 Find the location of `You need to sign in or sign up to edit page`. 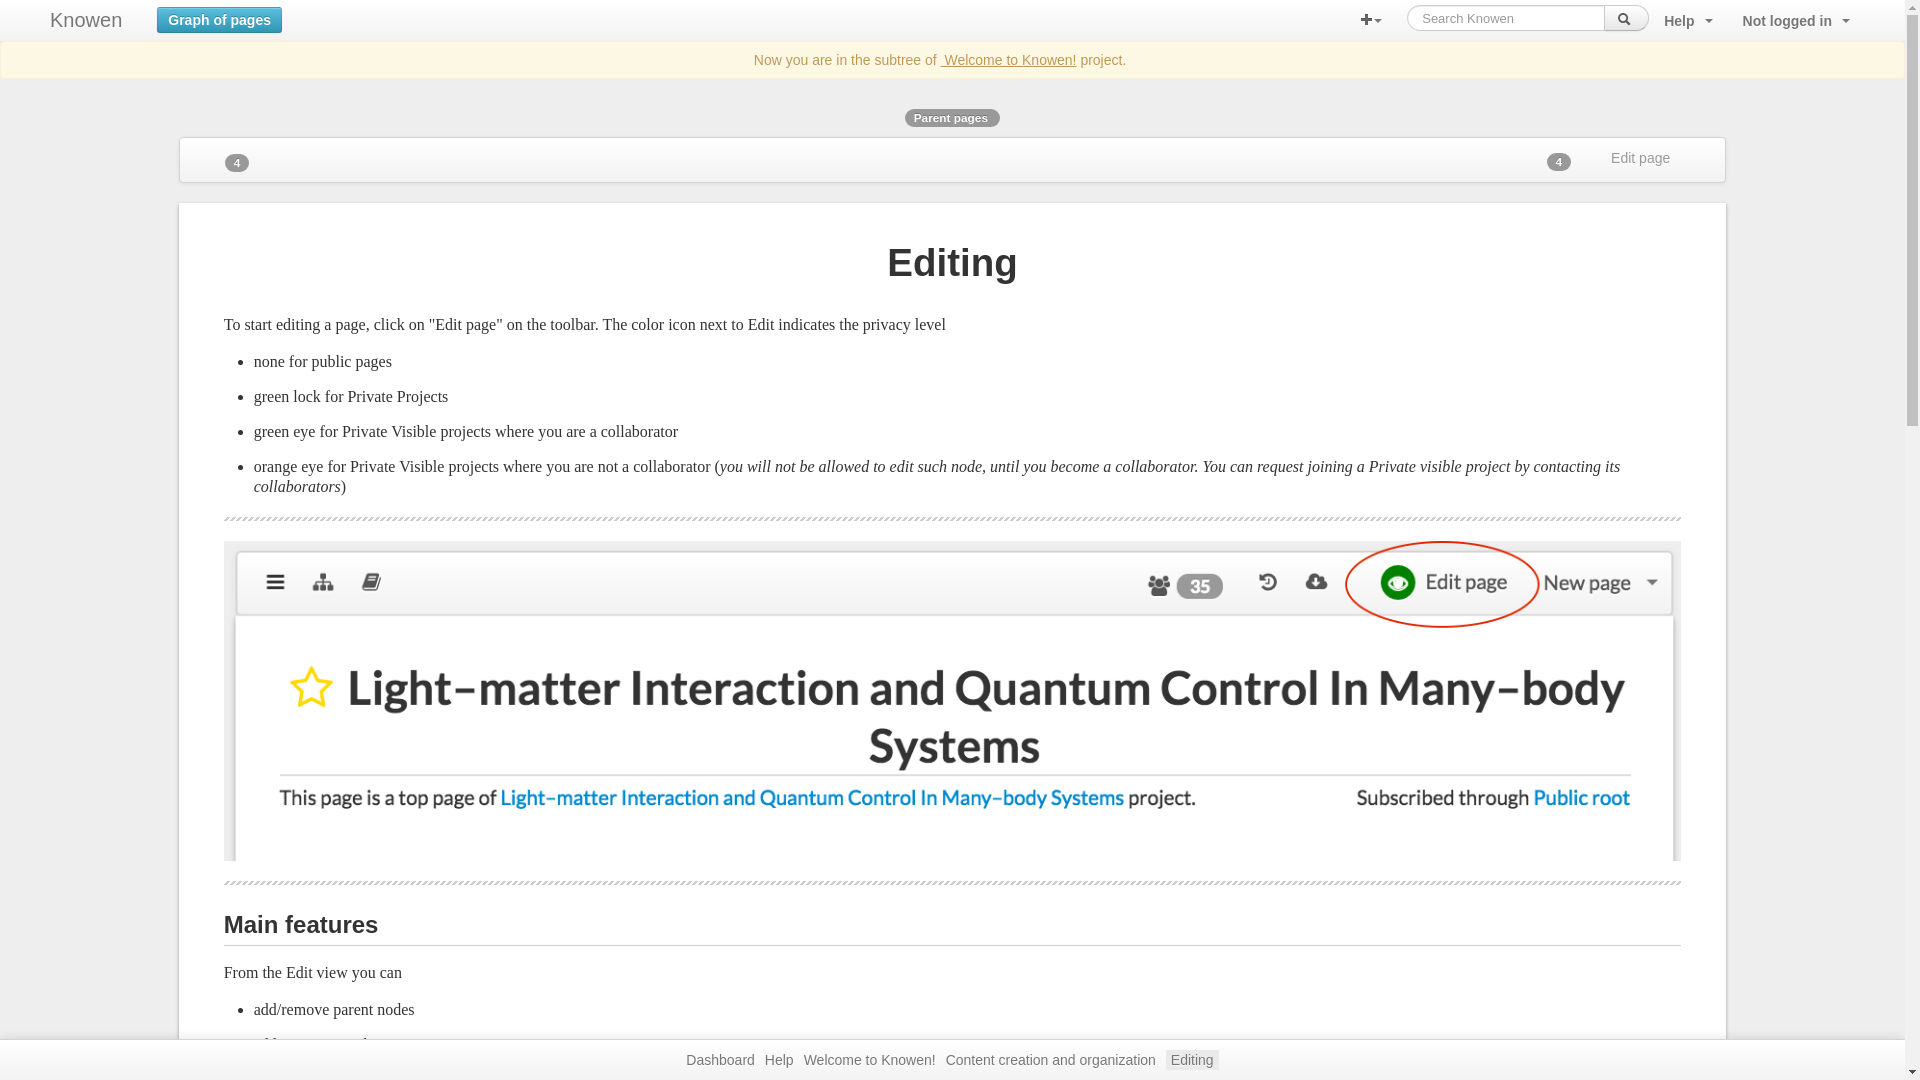

You need to sign in or sign up to edit page is located at coordinates (1645, 158).